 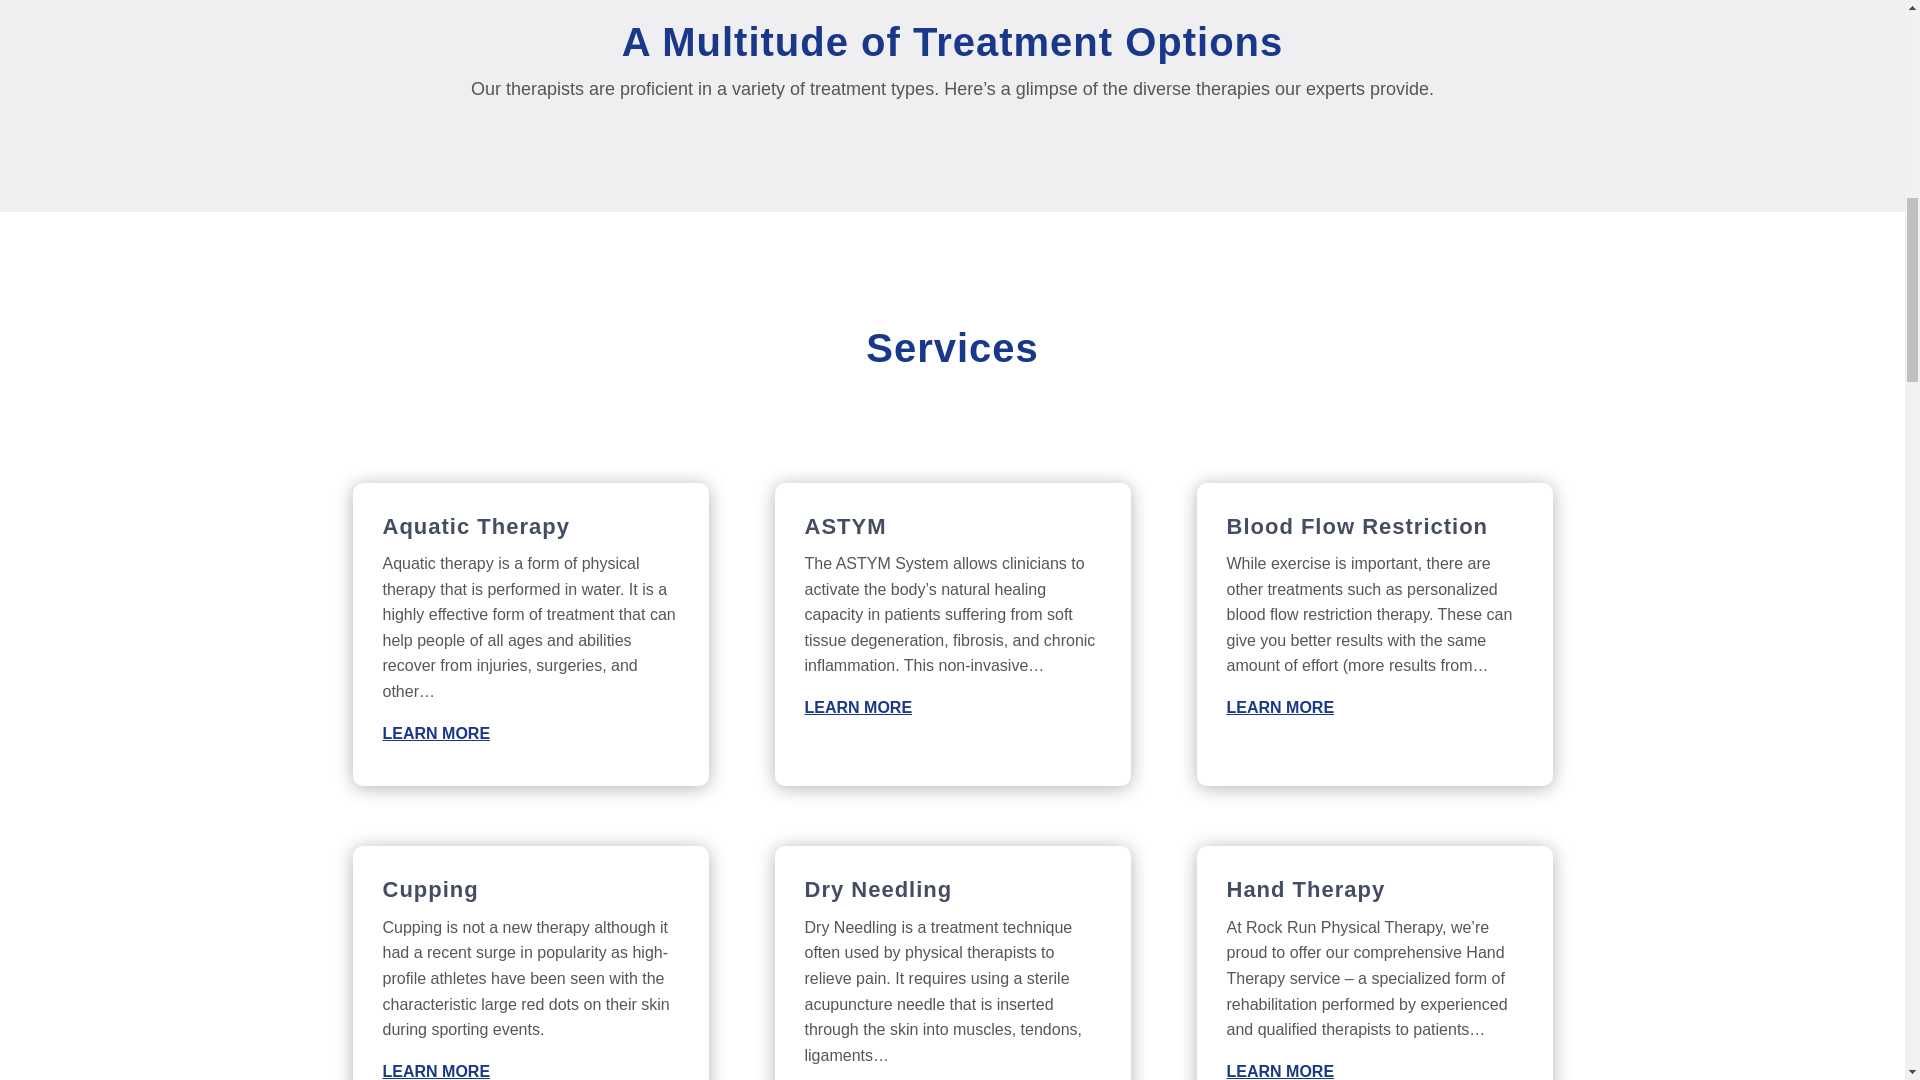 I want to click on homepage-1, so click(x=952, y=422).